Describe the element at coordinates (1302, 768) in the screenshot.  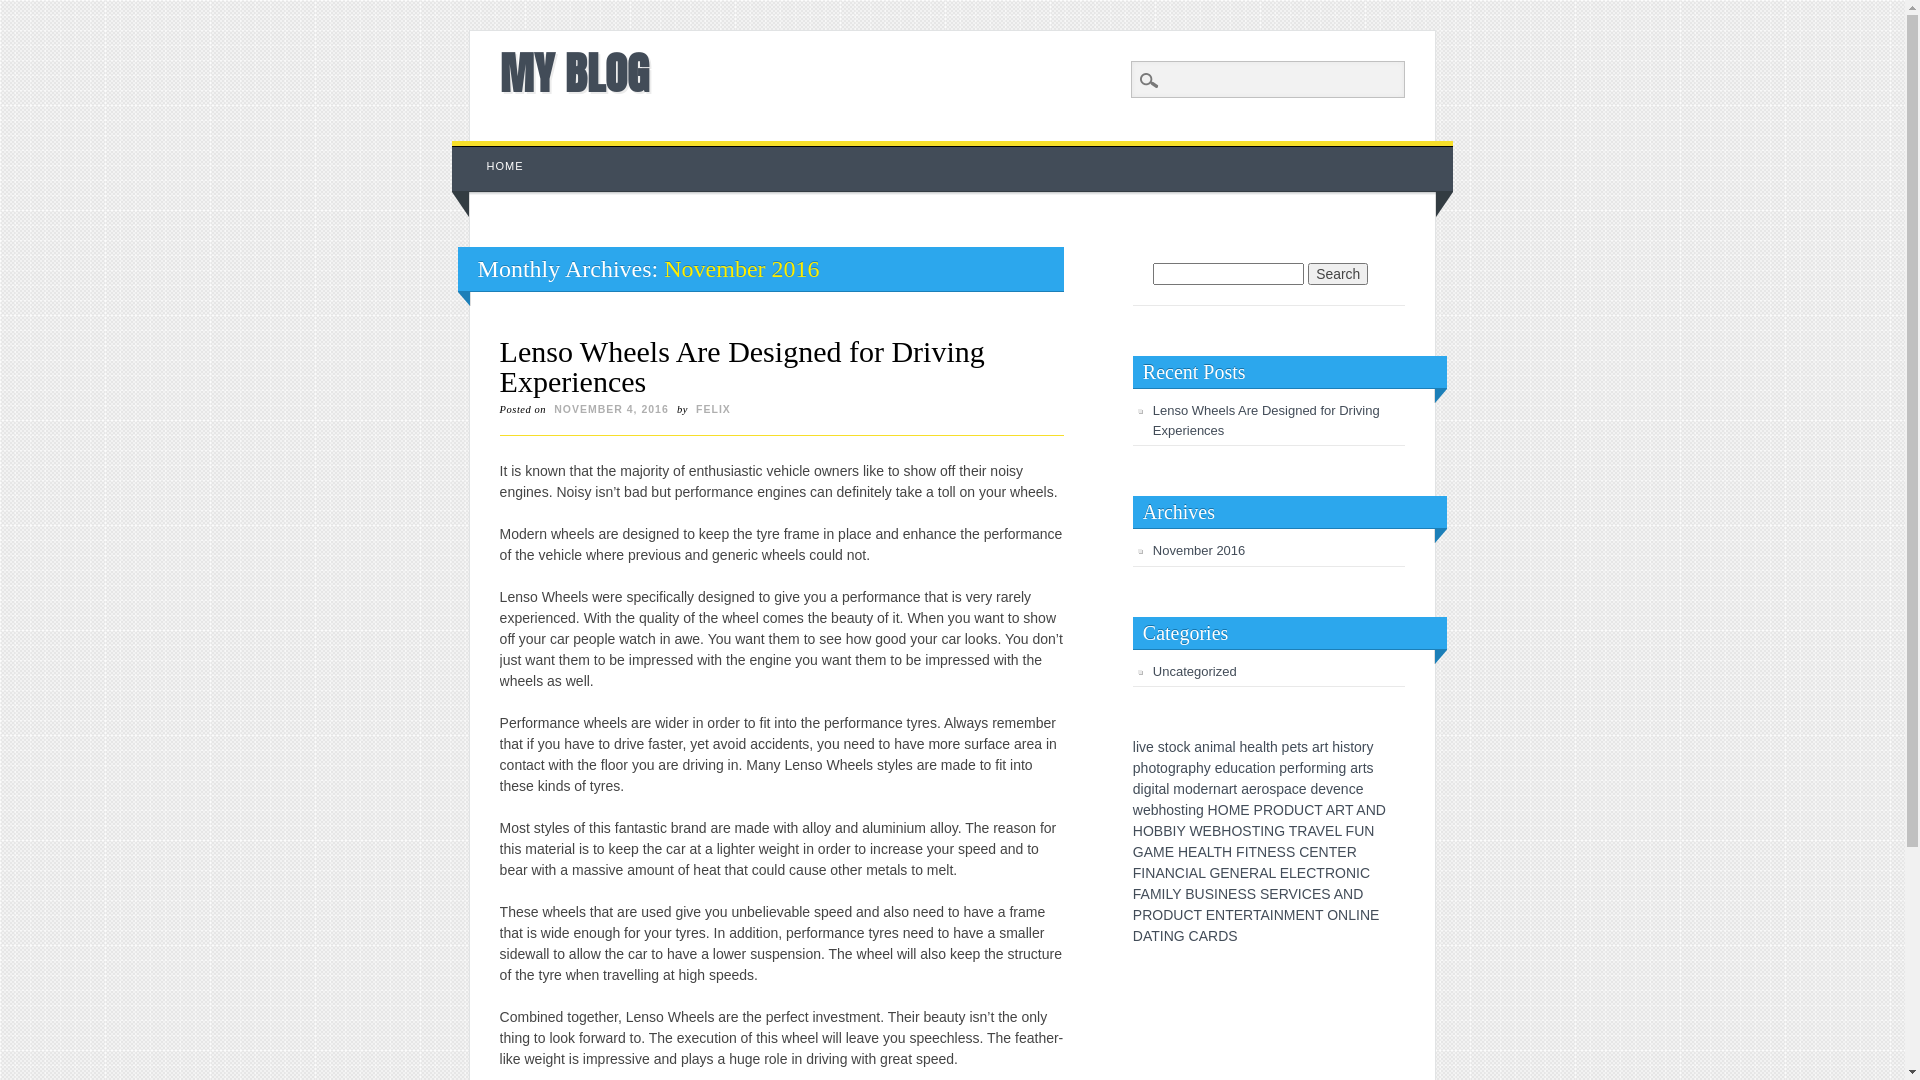
I see `f` at that location.